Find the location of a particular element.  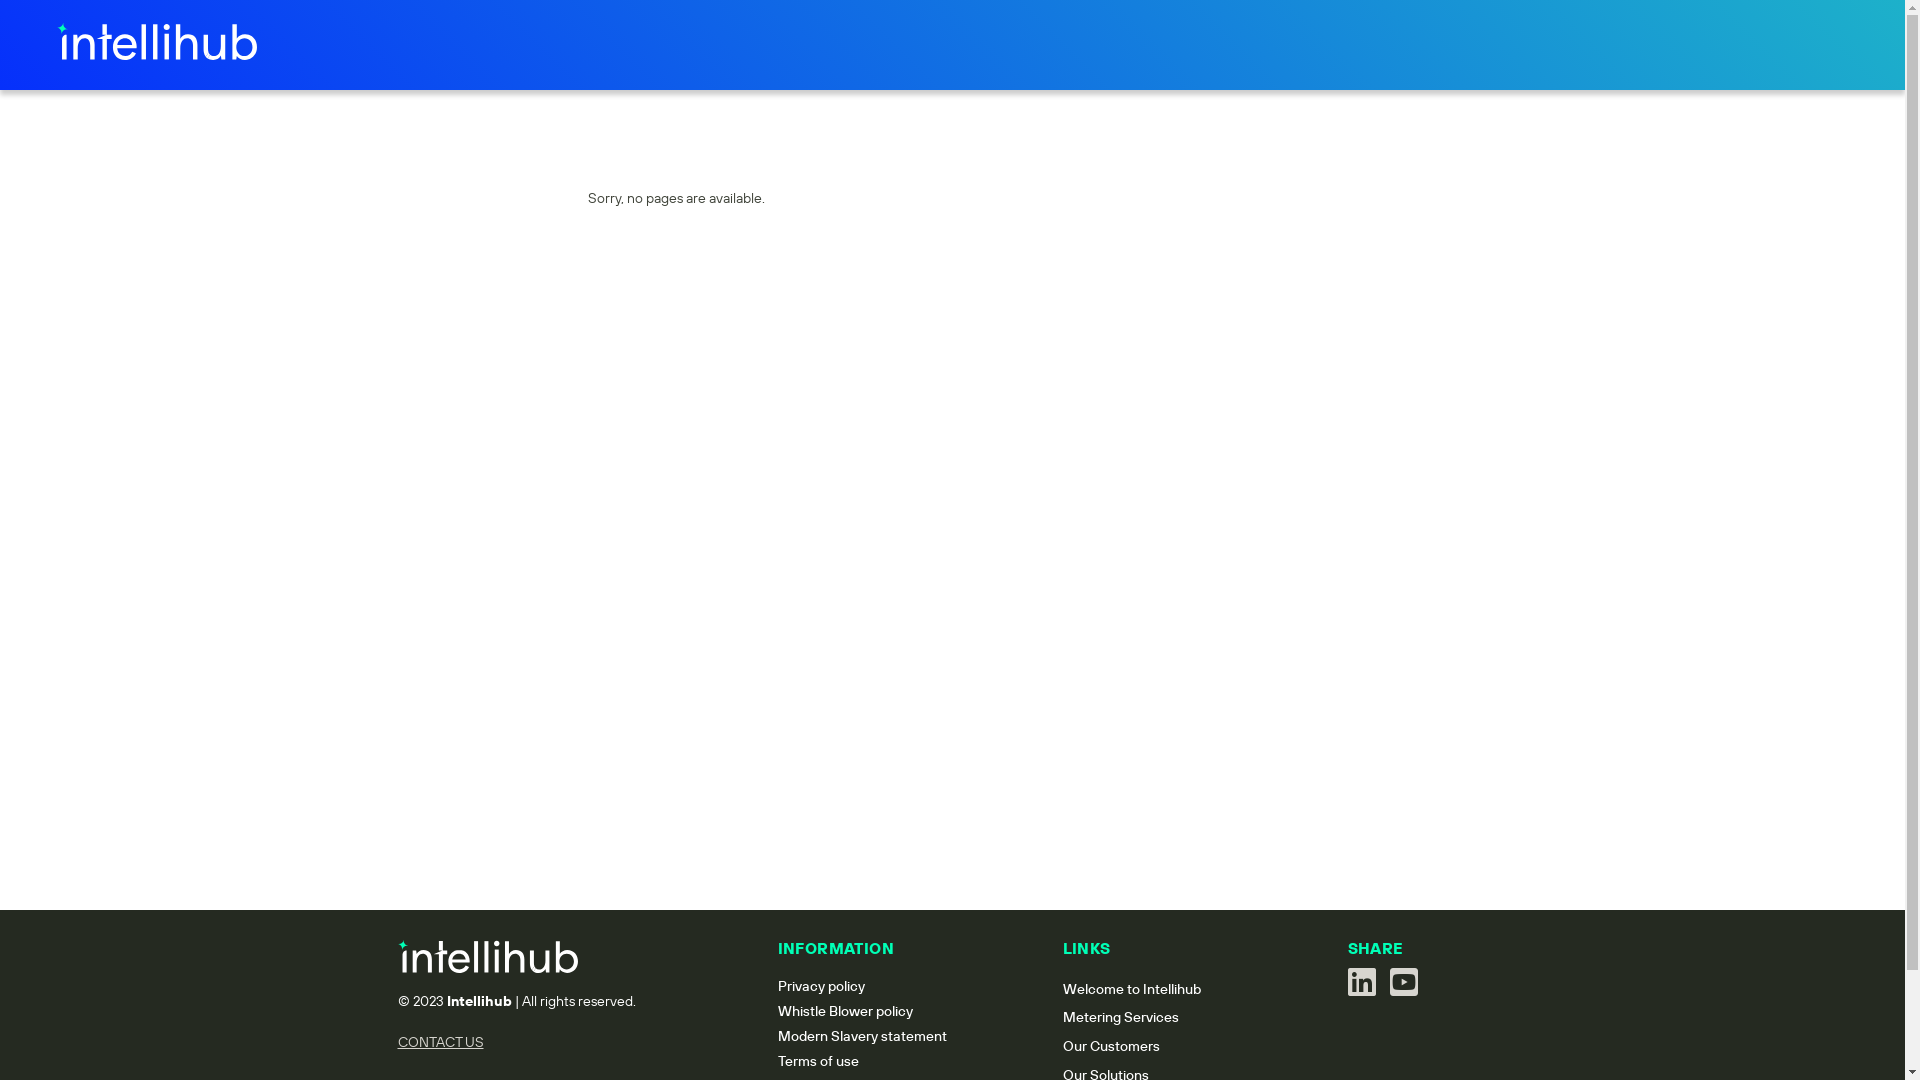

Share on linkedin is located at coordinates (1364, 988).